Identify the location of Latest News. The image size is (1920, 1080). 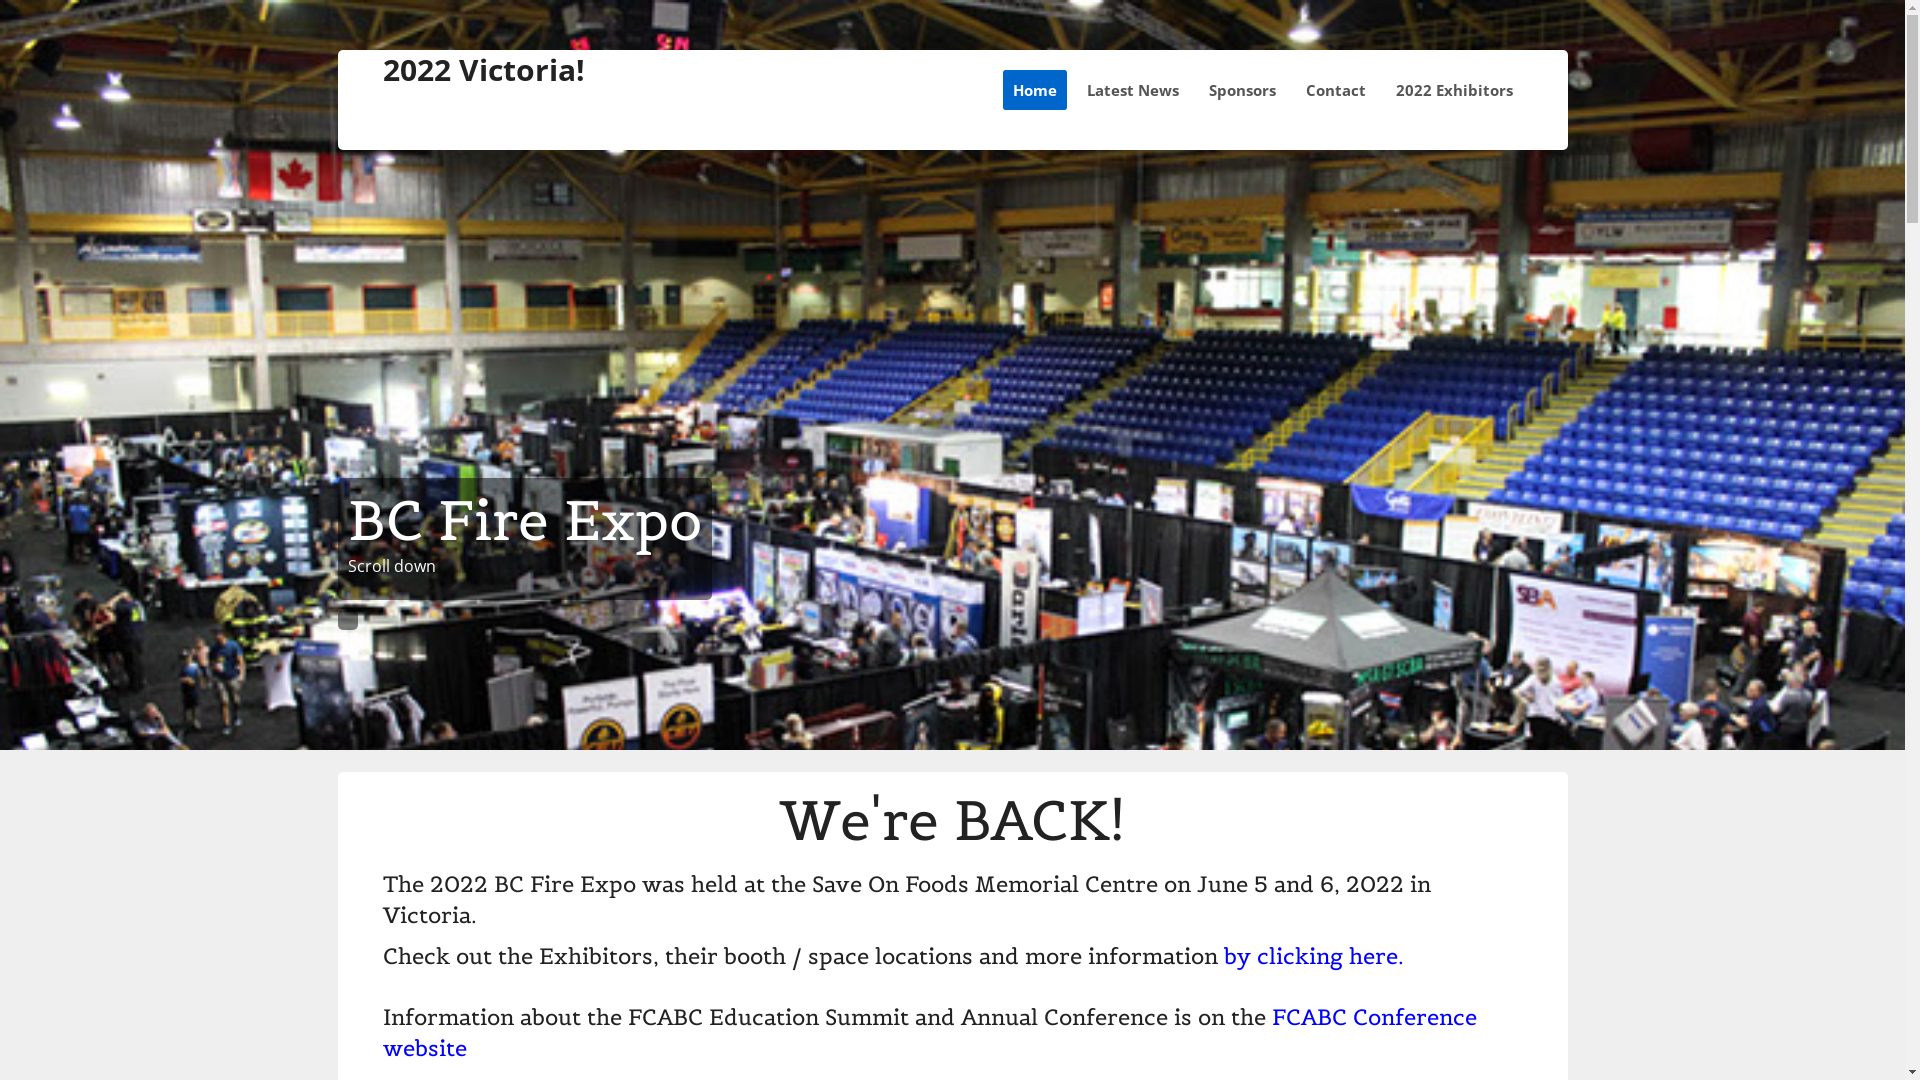
(1132, 90).